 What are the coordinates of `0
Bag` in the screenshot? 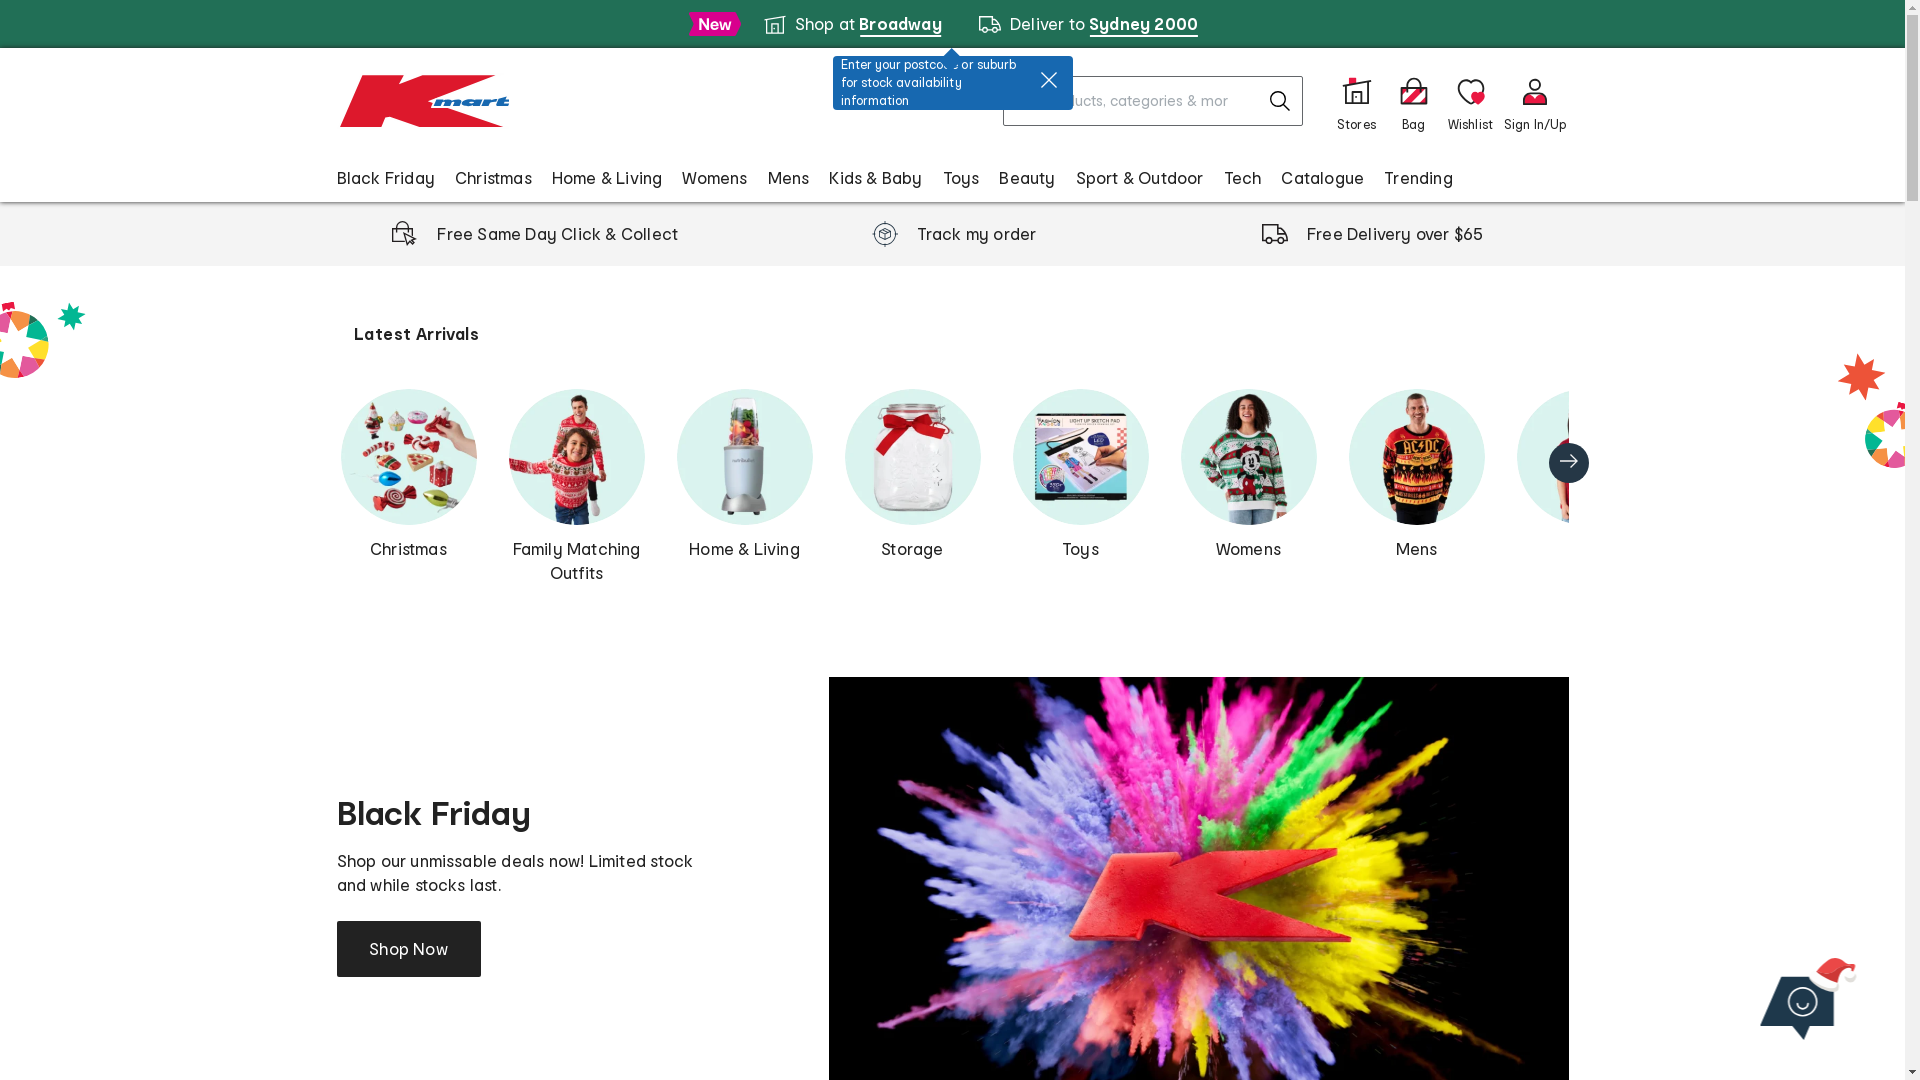 It's located at (1414, 101).